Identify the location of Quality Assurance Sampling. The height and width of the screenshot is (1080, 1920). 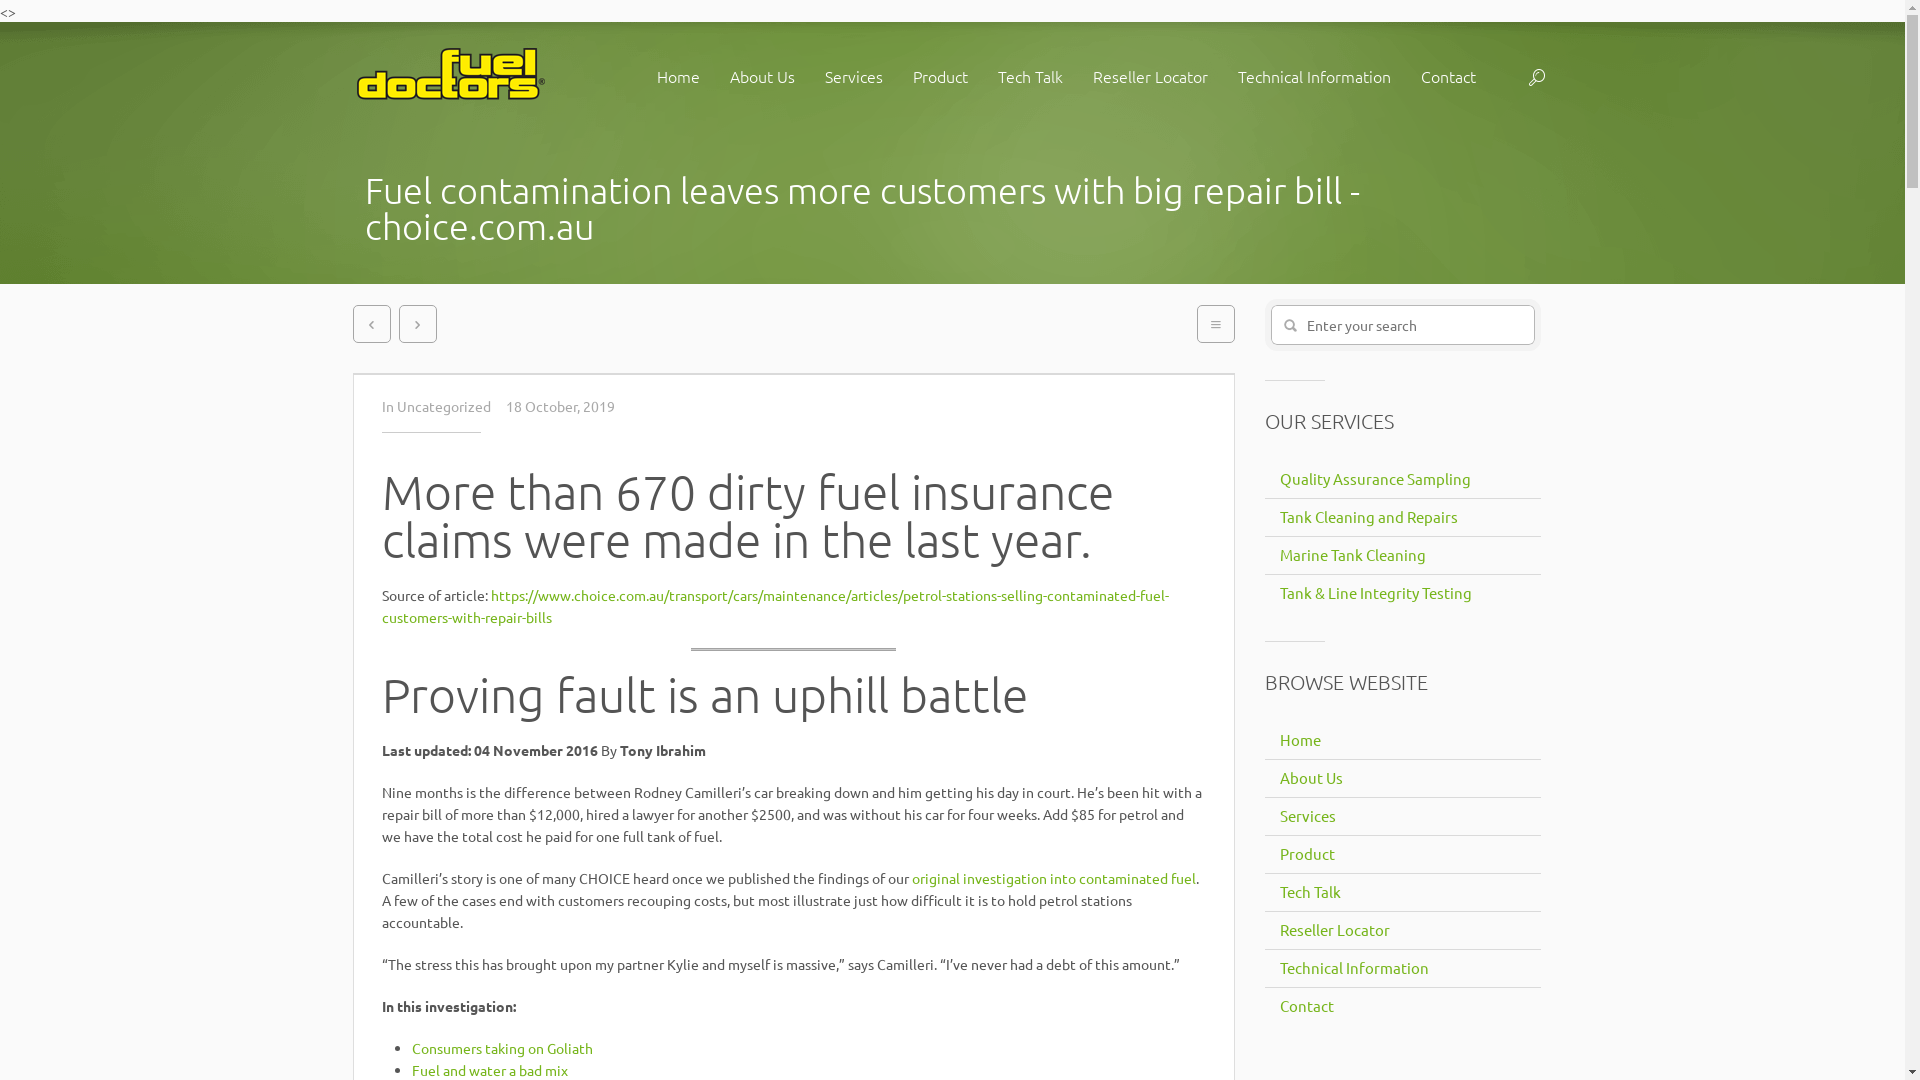
(1372, 479).